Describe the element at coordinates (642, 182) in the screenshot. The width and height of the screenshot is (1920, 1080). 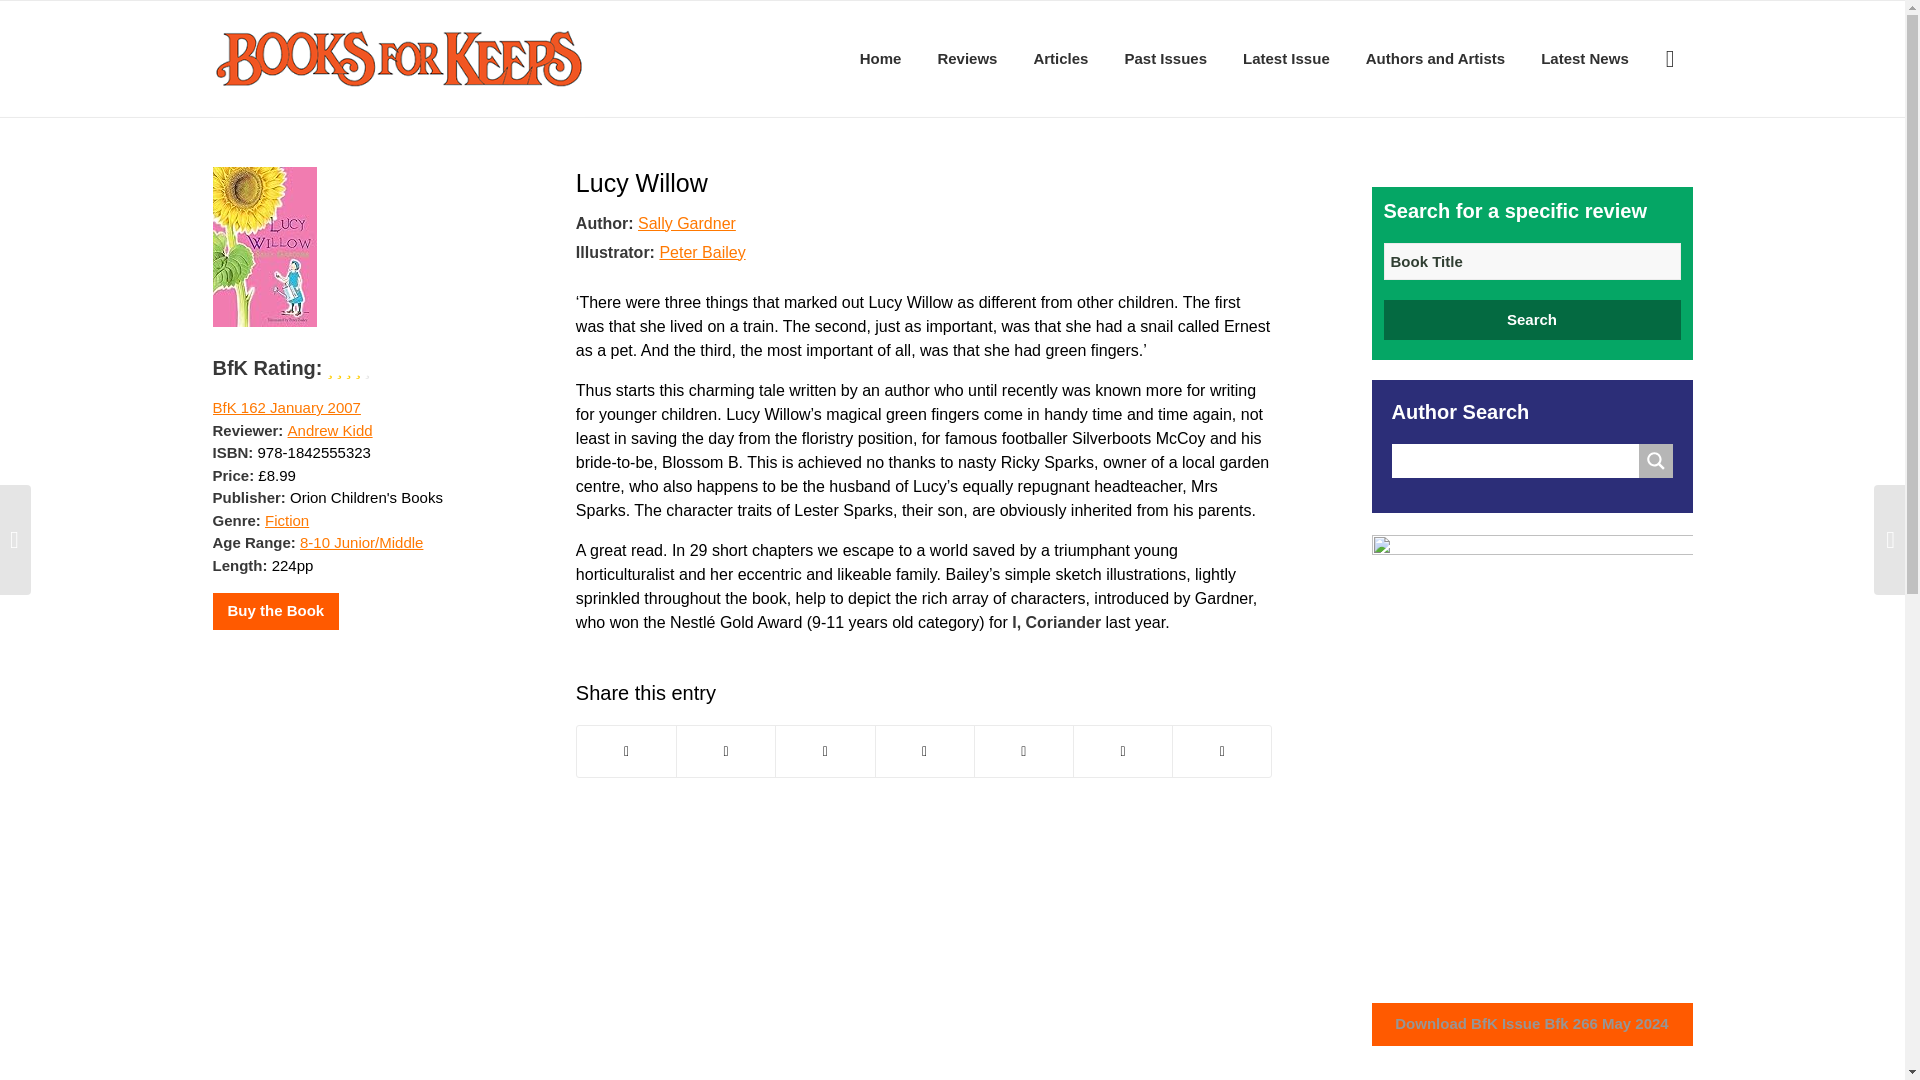
I see `Lucy Willow` at that location.